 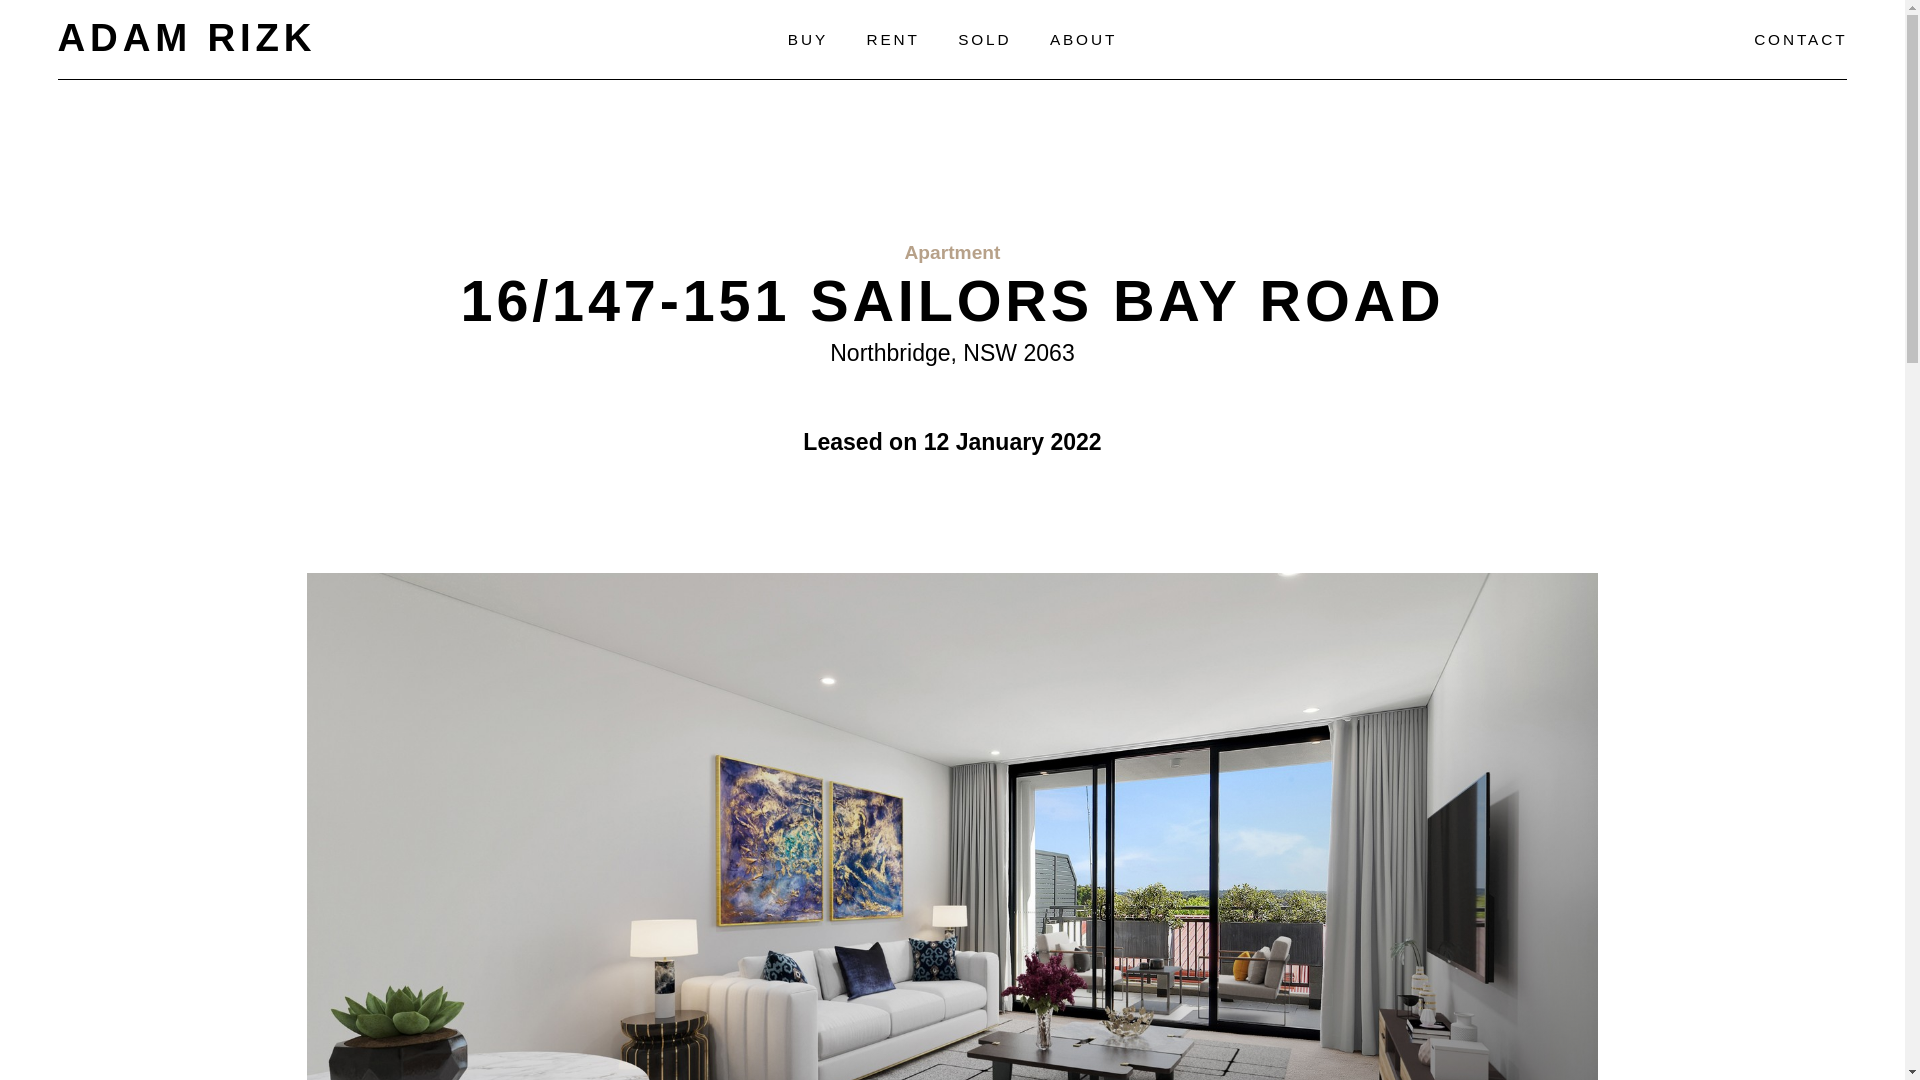 I want to click on CONTACT, so click(x=1800, y=39).